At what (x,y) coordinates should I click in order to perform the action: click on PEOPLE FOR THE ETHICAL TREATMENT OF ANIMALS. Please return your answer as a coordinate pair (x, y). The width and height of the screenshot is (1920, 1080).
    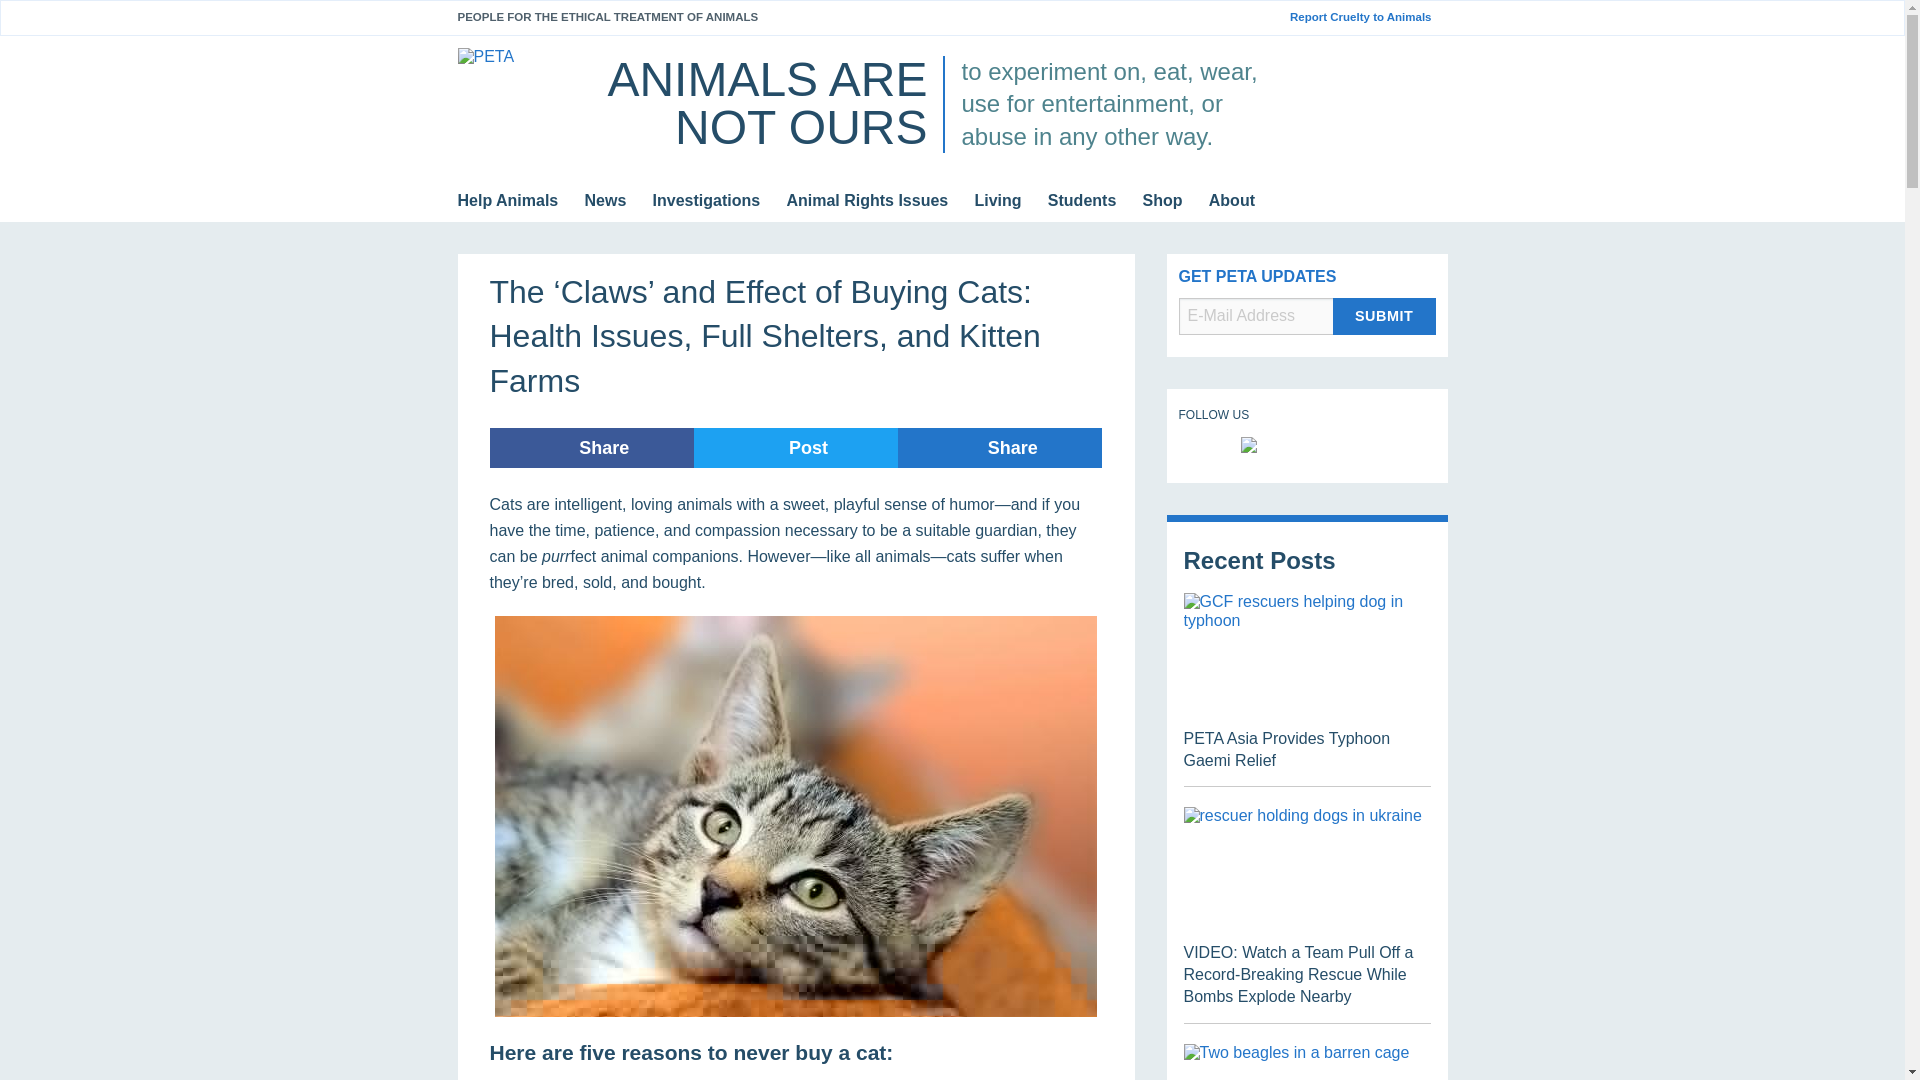
    Looking at the image, I should click on (608, 16).